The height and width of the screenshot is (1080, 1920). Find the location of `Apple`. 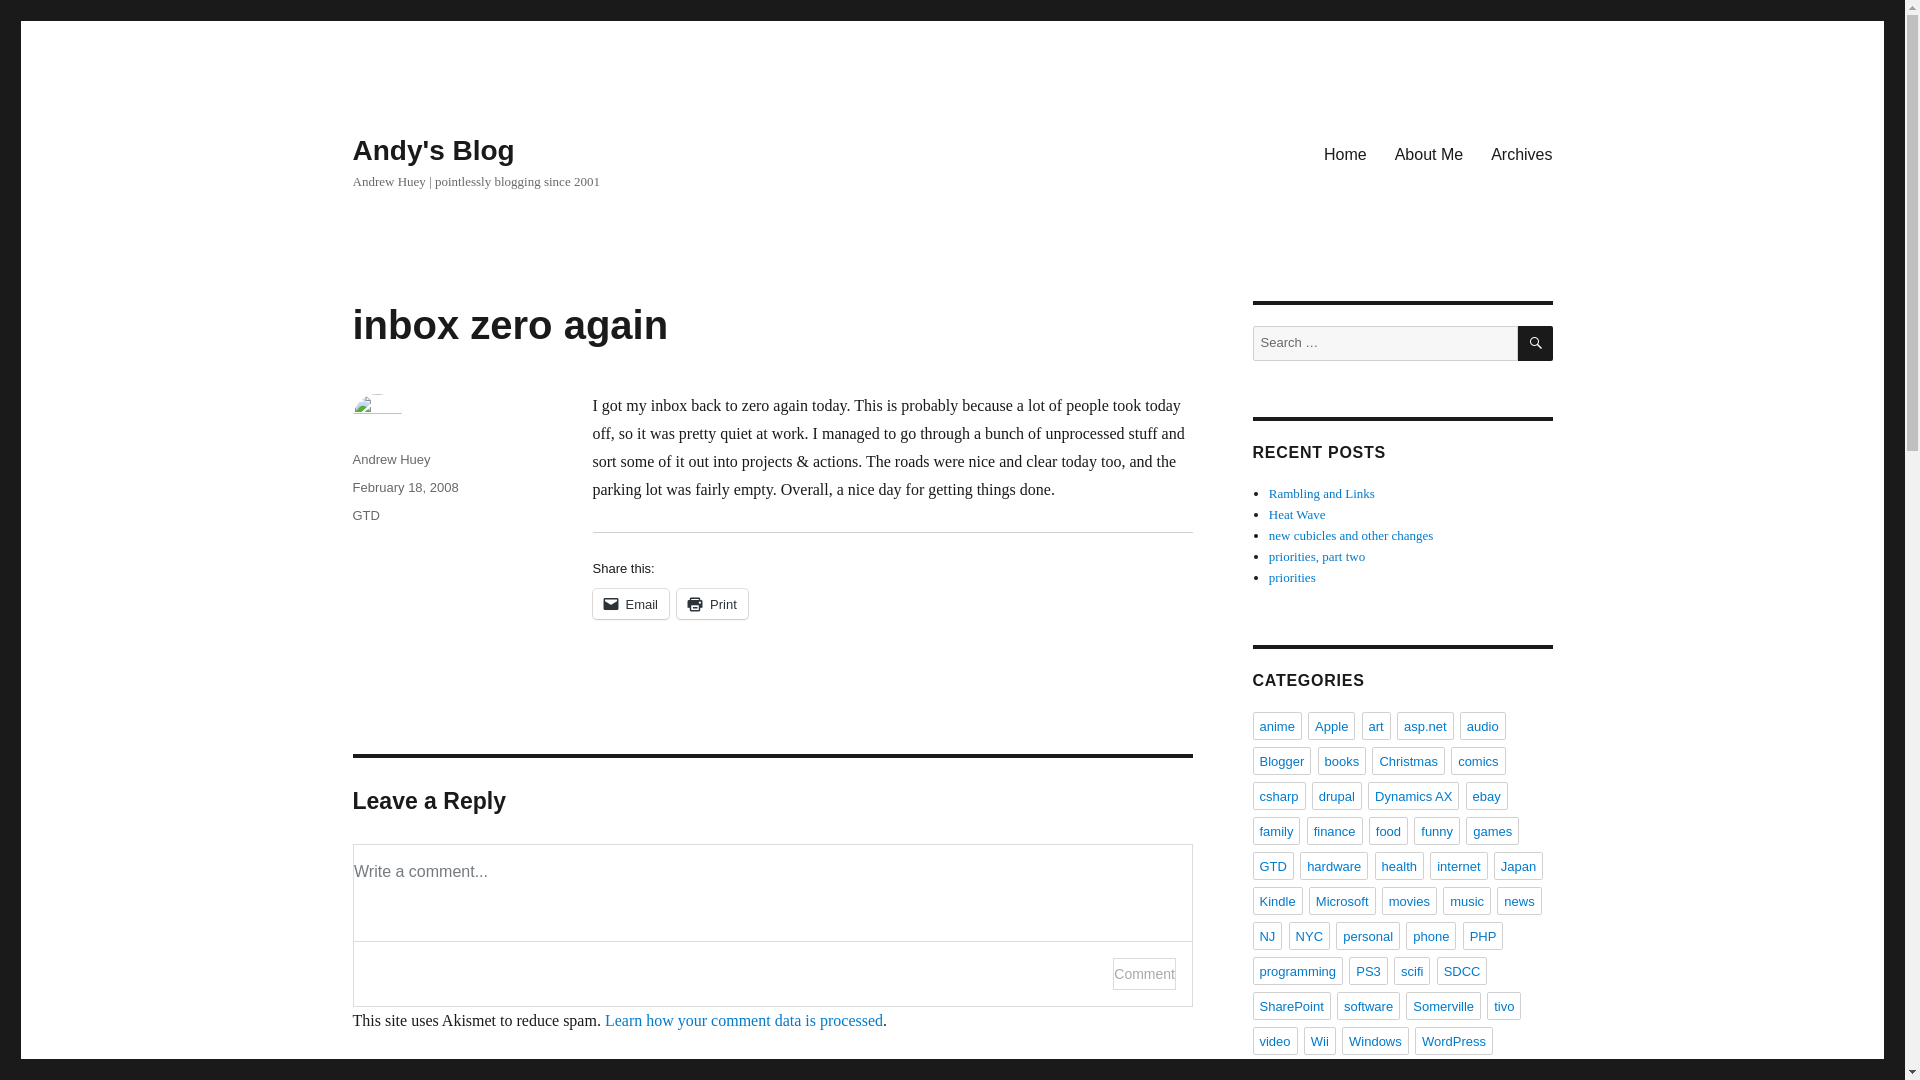

Apple is located at coordinates (1331, 725).